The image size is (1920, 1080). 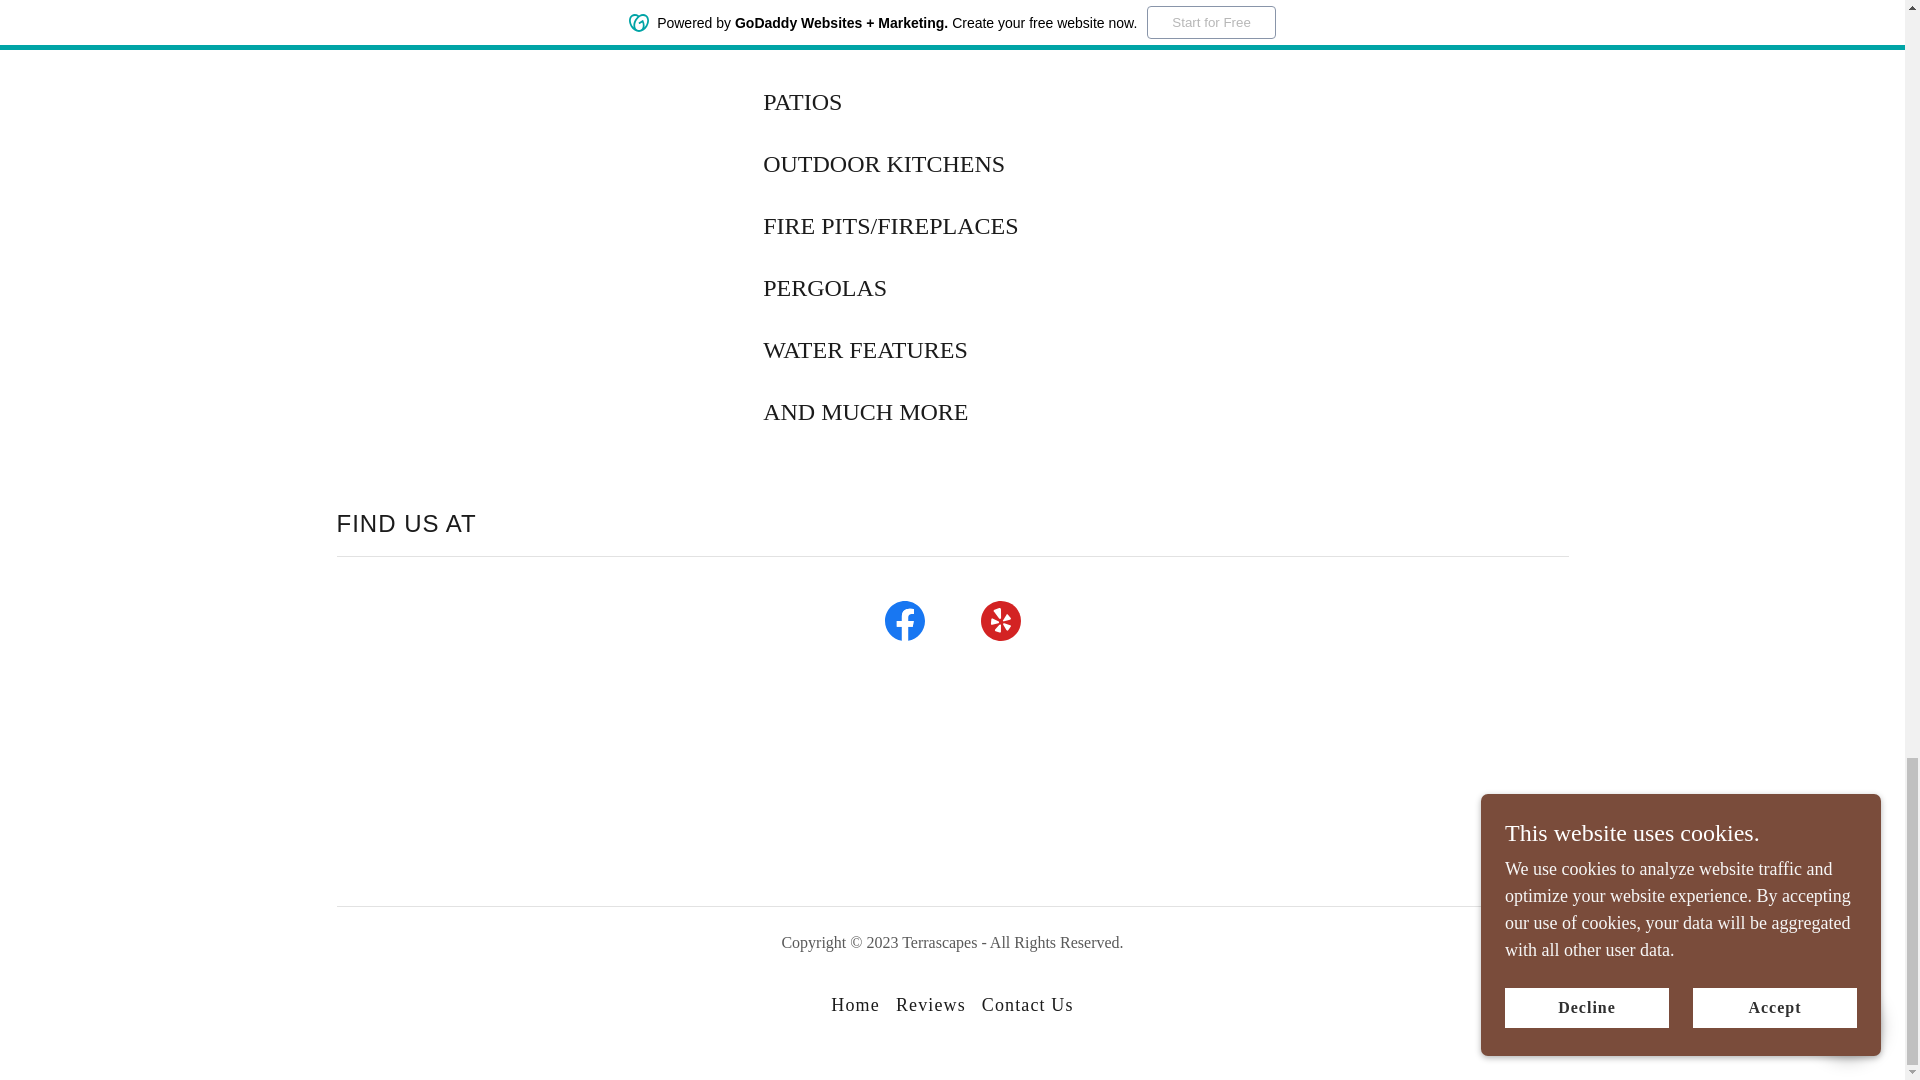 I want to click on Reviews, so click(x=930, y=1005).